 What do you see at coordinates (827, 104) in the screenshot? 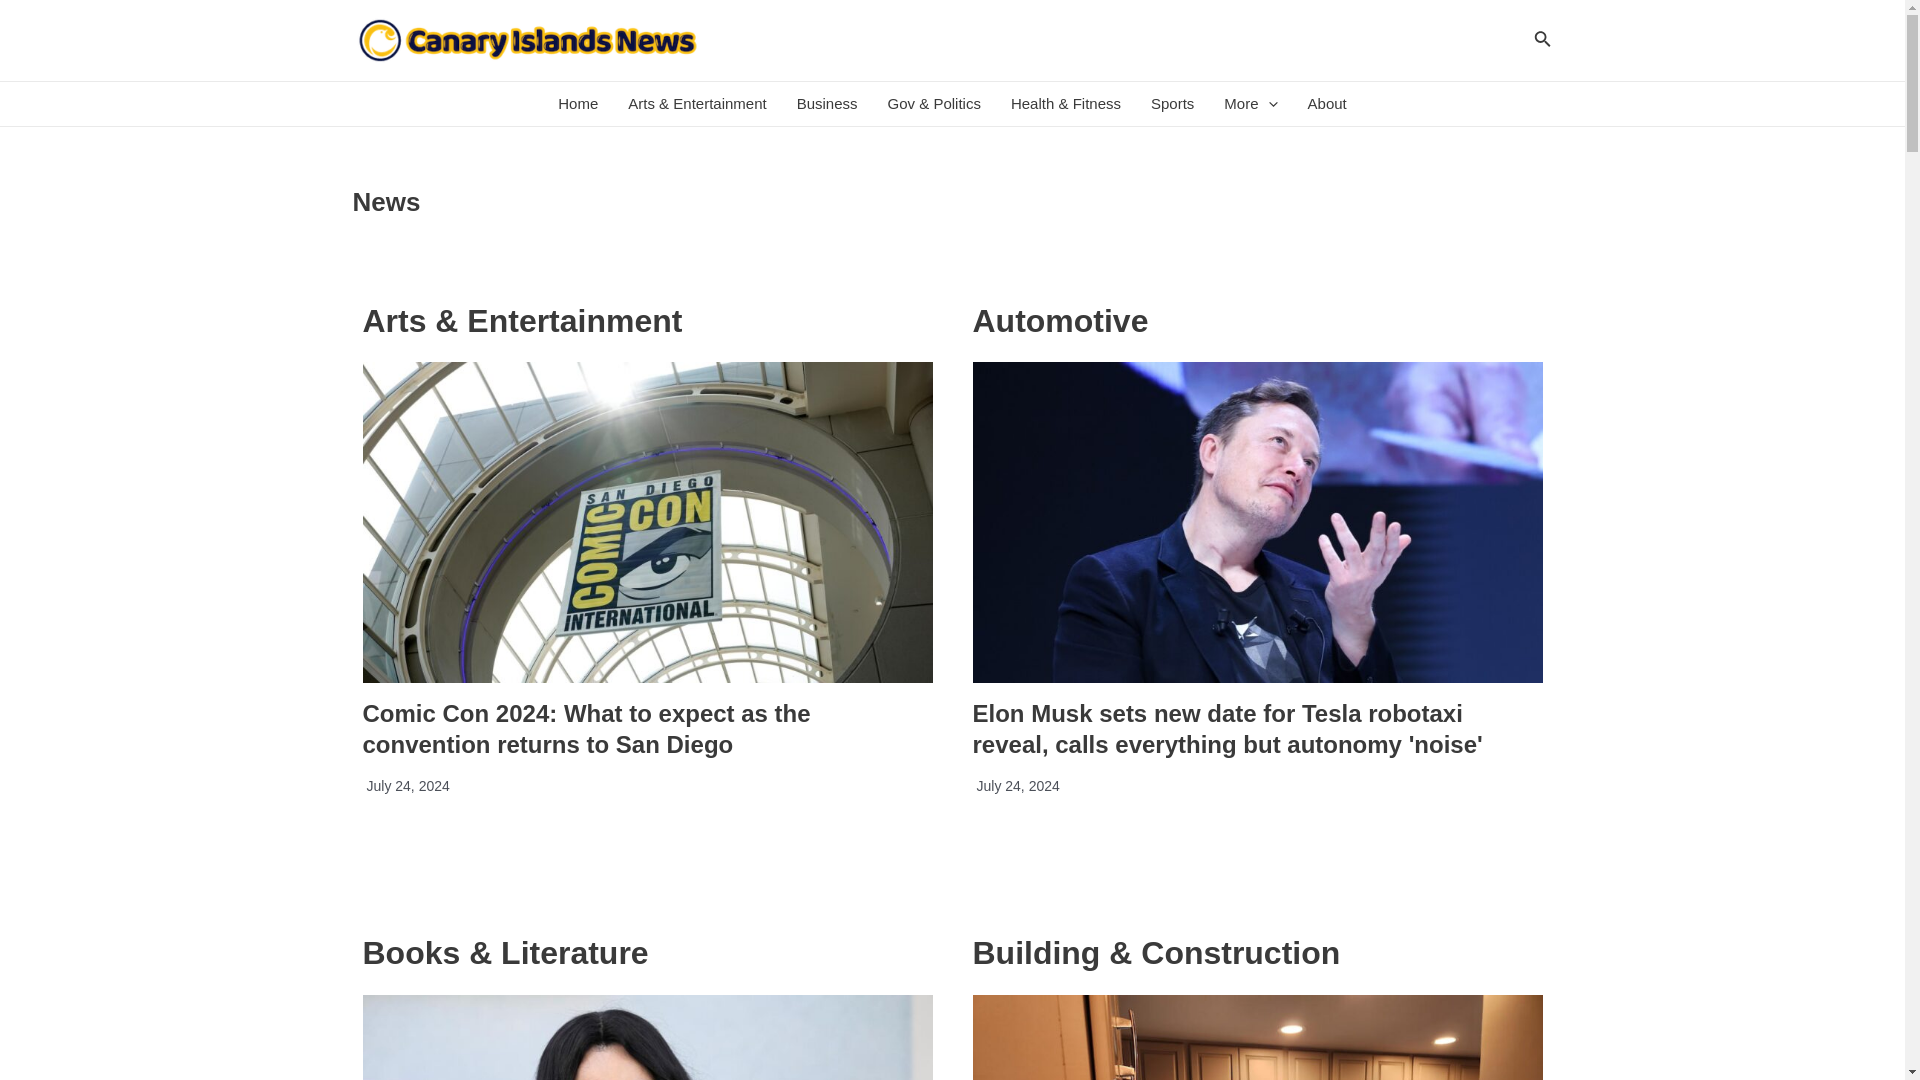
I see `Business` at bounding box center [827, 104].